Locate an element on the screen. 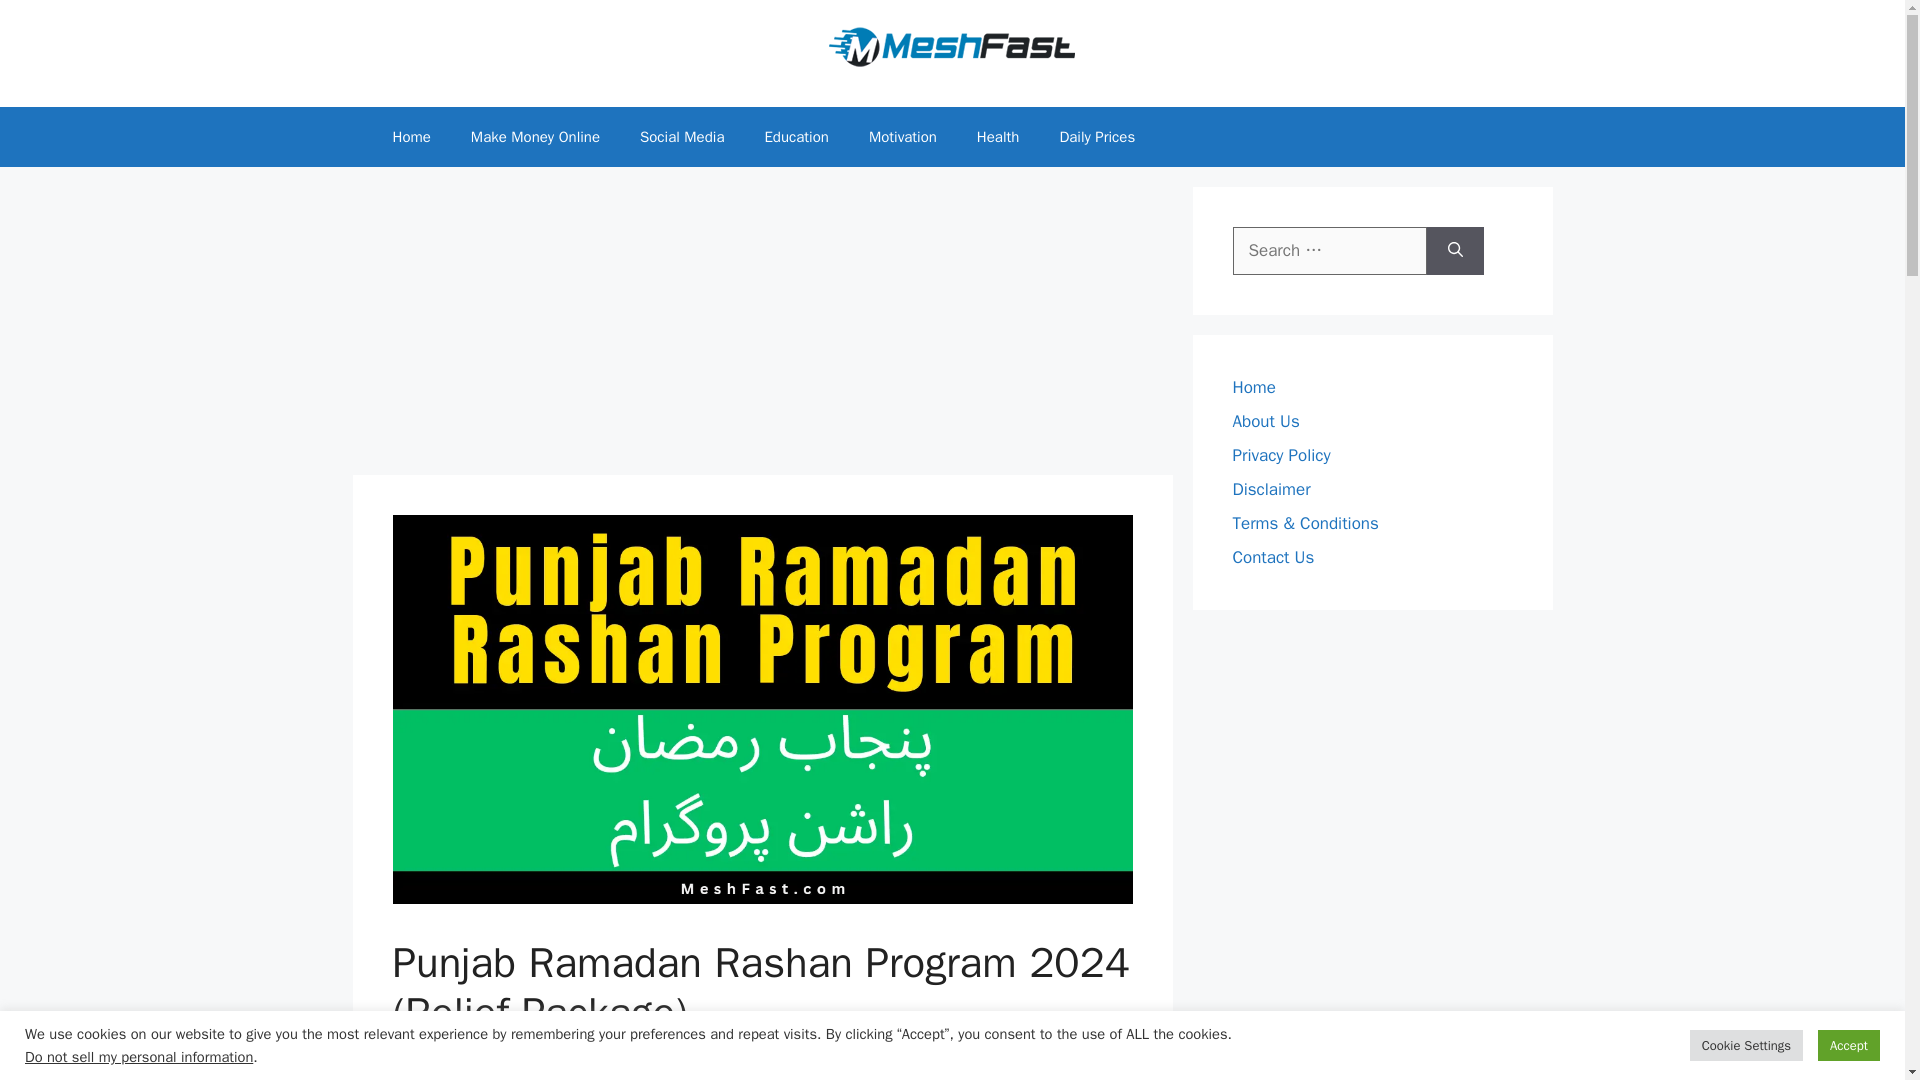 This screenshot has height=1080, width=1920. Motivation is located at coordinates (902, 136).